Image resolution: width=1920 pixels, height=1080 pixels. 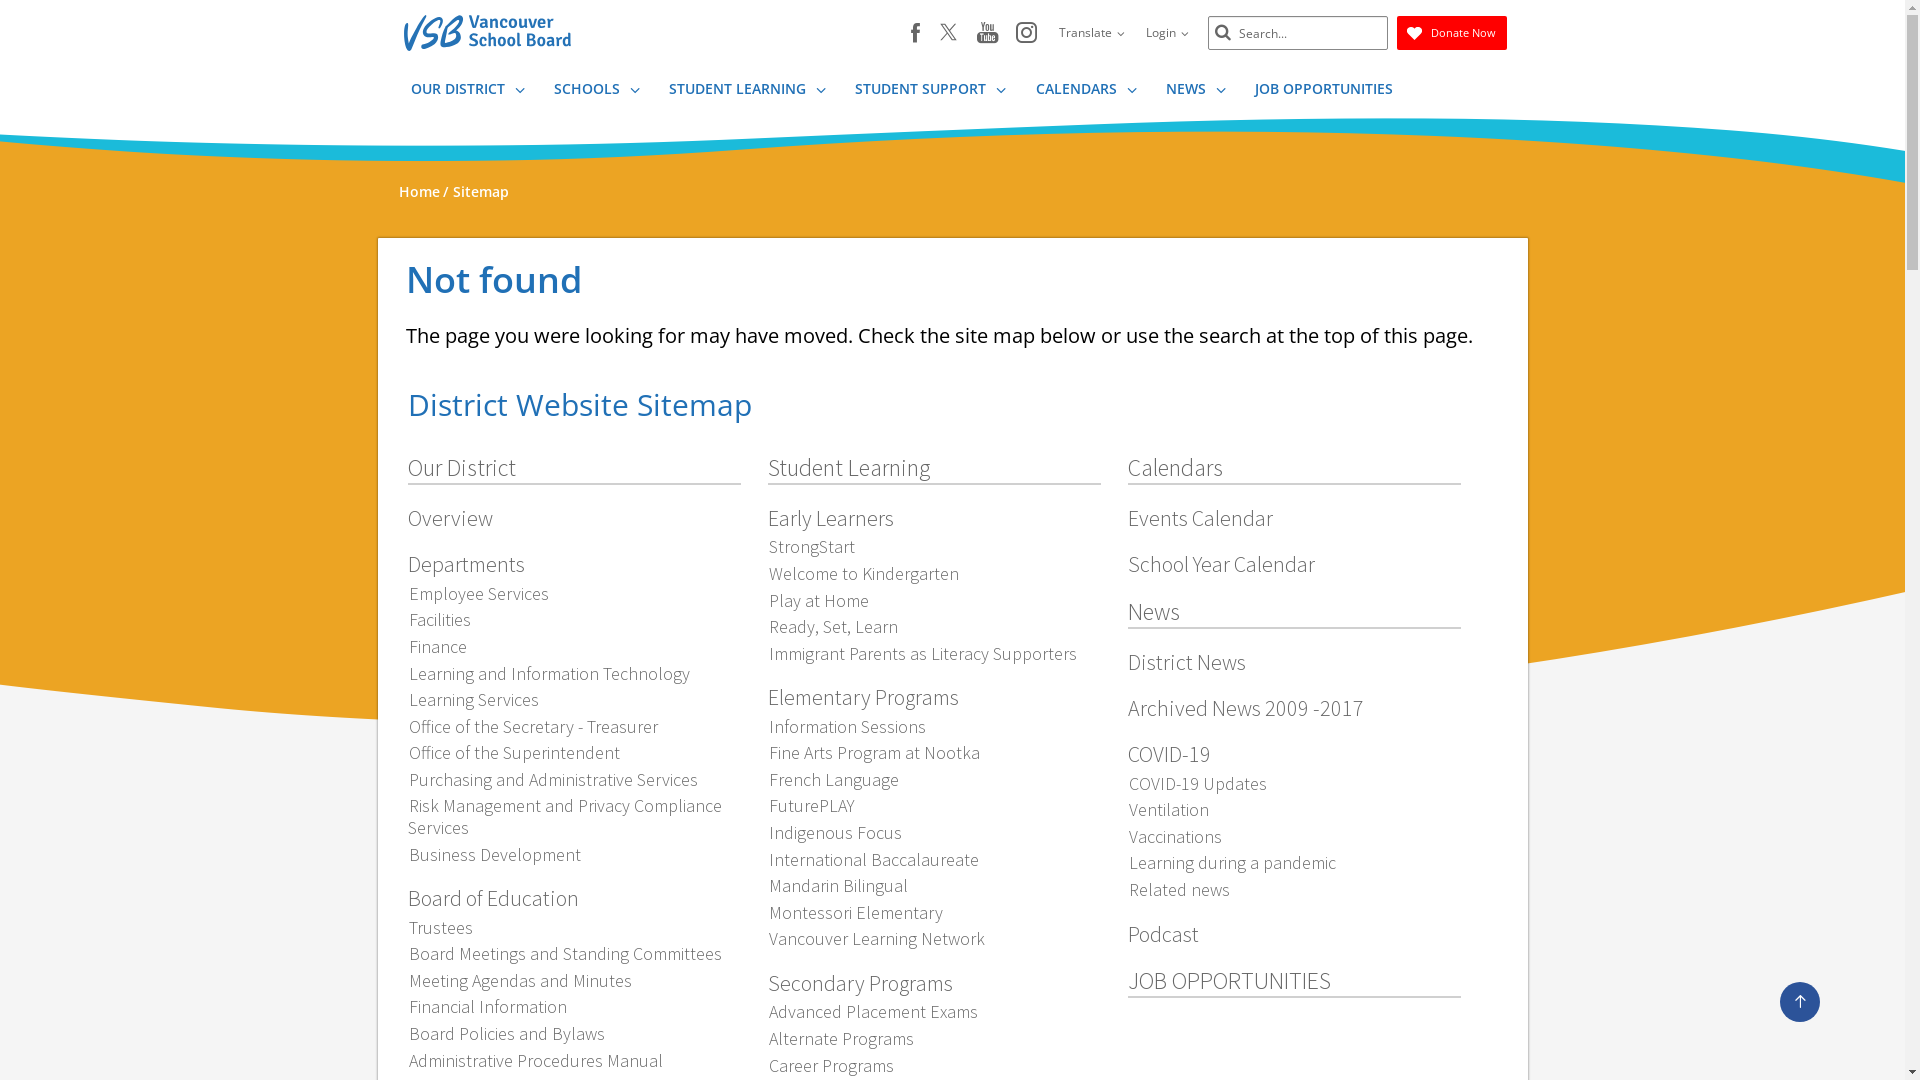 I want to click on Finance, so click(x=438, y=646).